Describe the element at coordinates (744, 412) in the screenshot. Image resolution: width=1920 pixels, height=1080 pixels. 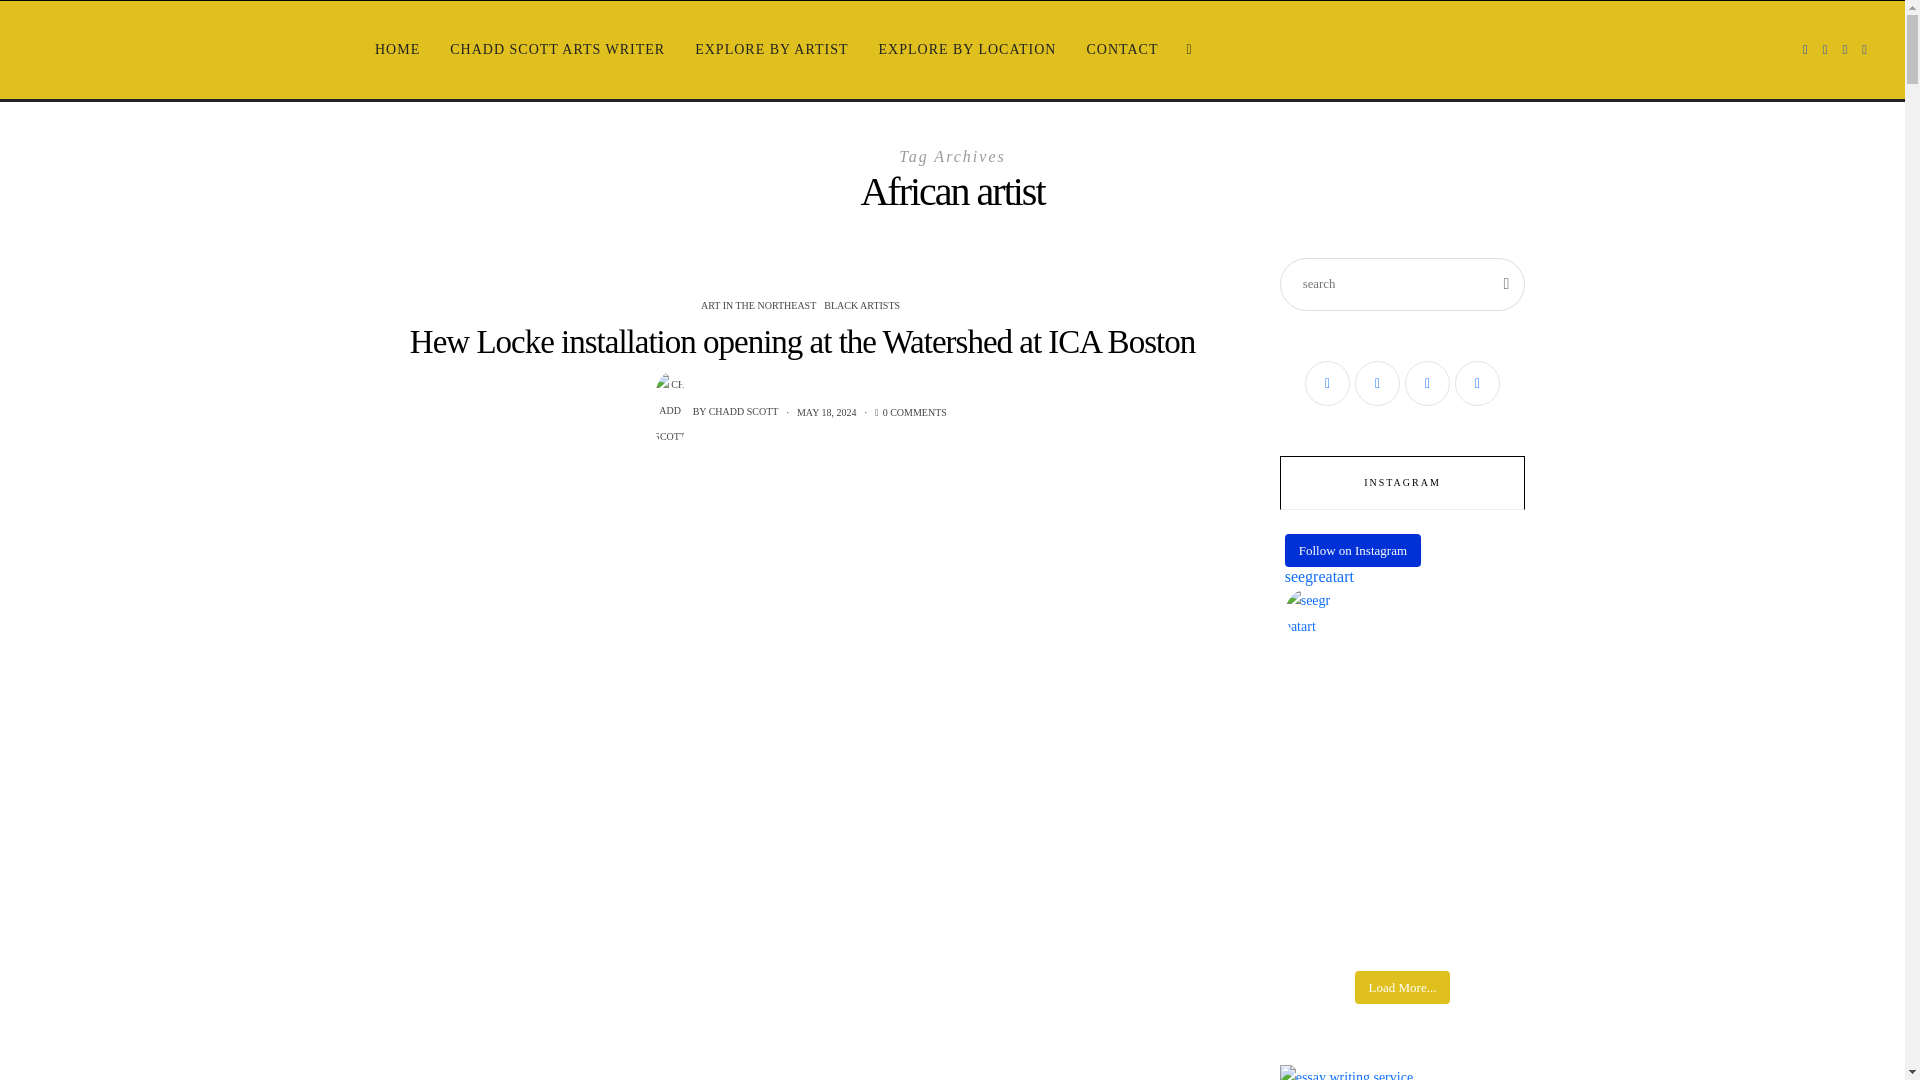
I see `Posts by Chadd Scott` at that location.